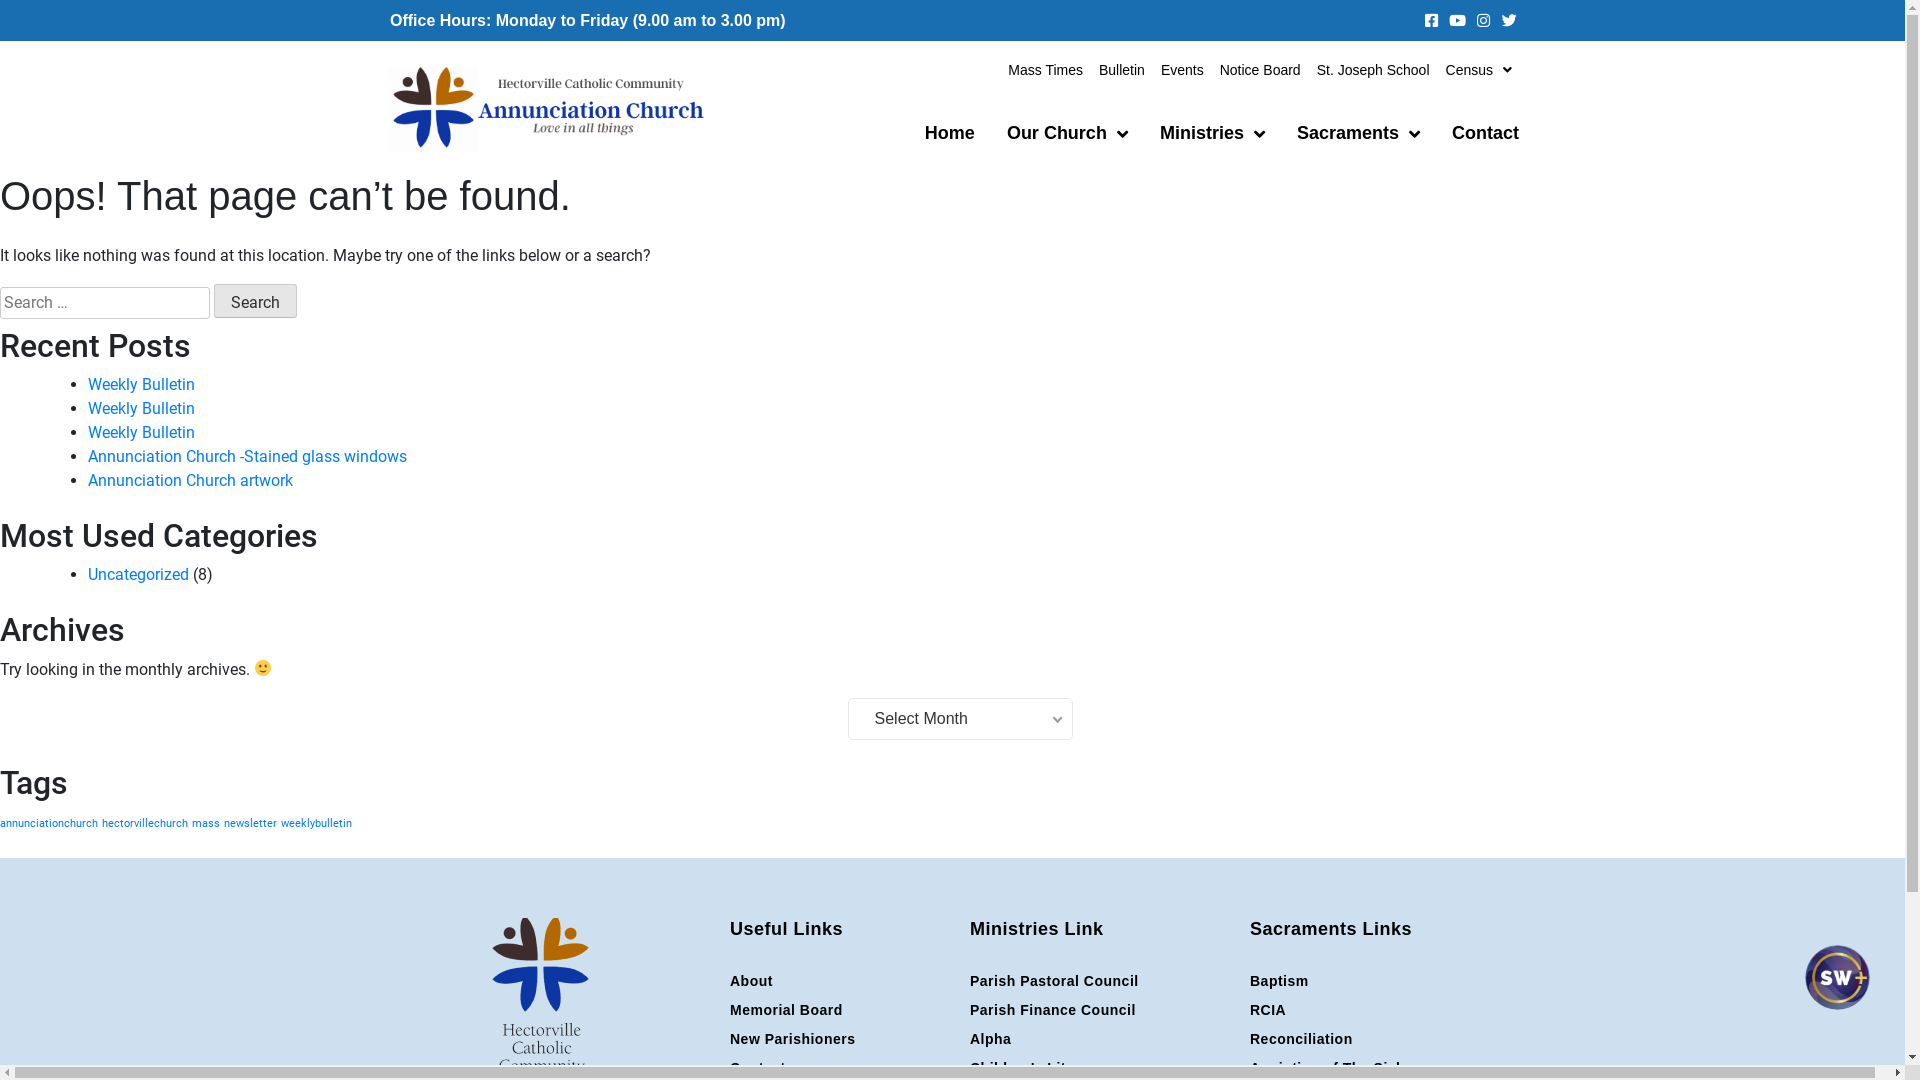  I want to click on Parish Pastoral Council, so click(1100, 982).